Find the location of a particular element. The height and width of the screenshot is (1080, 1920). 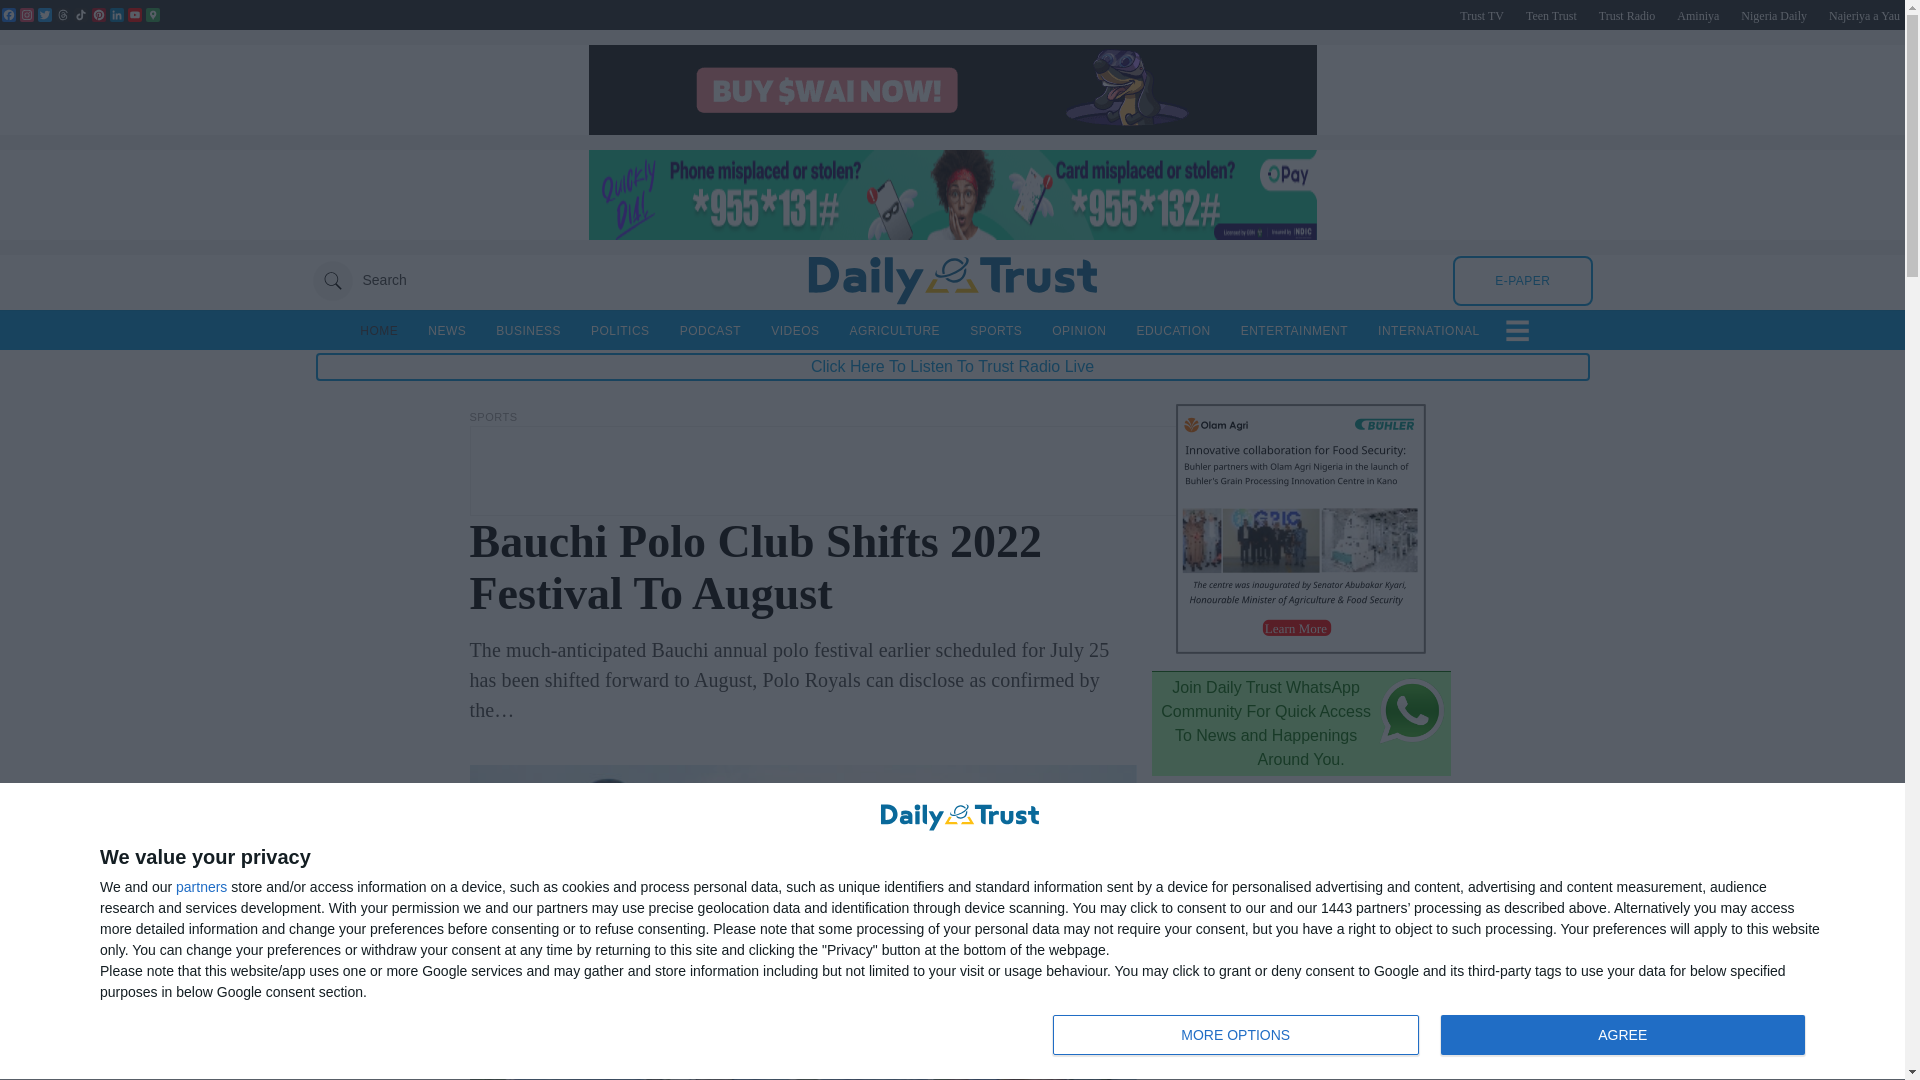

Trust Radio is located at coordinates (1627, 15).